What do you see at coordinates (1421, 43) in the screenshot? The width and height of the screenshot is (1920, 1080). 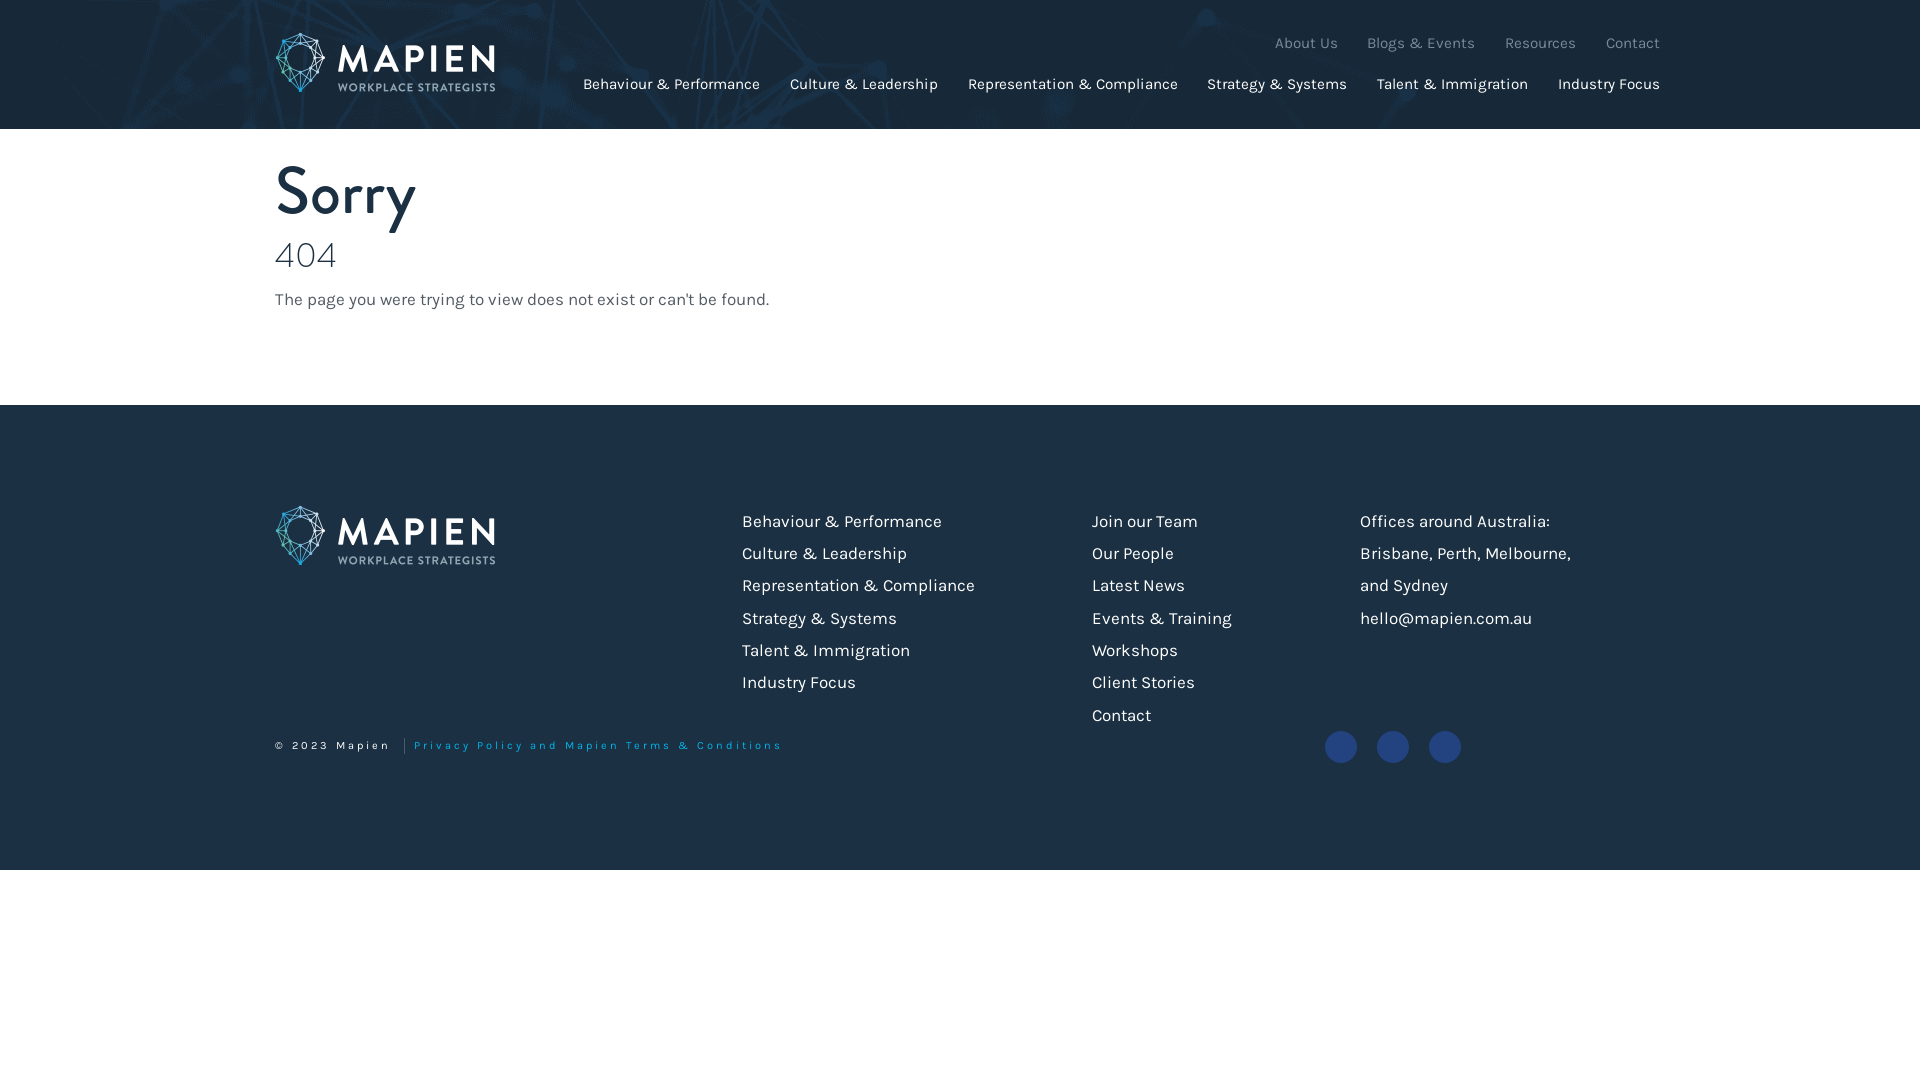 I see `Blogs & Events` at bounding box center [1421, 43].